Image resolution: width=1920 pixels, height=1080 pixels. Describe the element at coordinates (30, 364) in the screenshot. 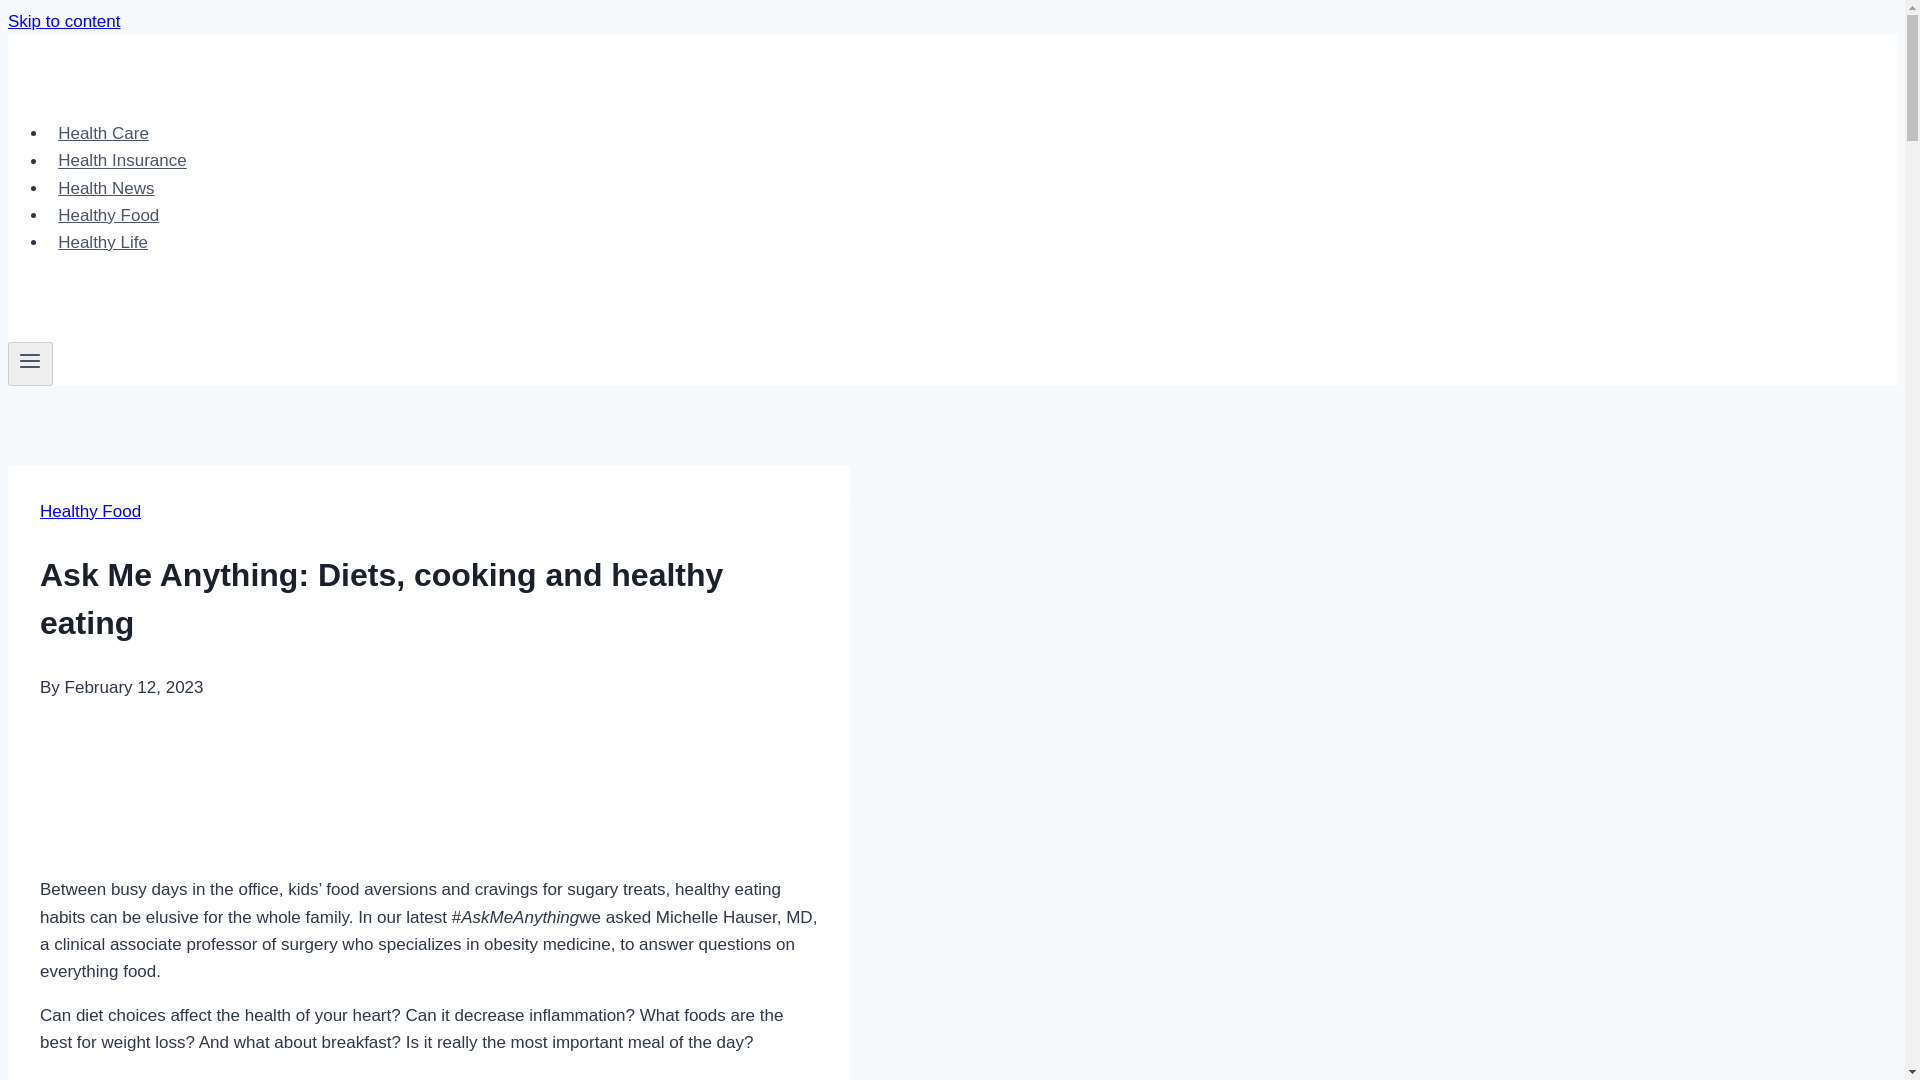

I see `Toggle Menu` at that location.